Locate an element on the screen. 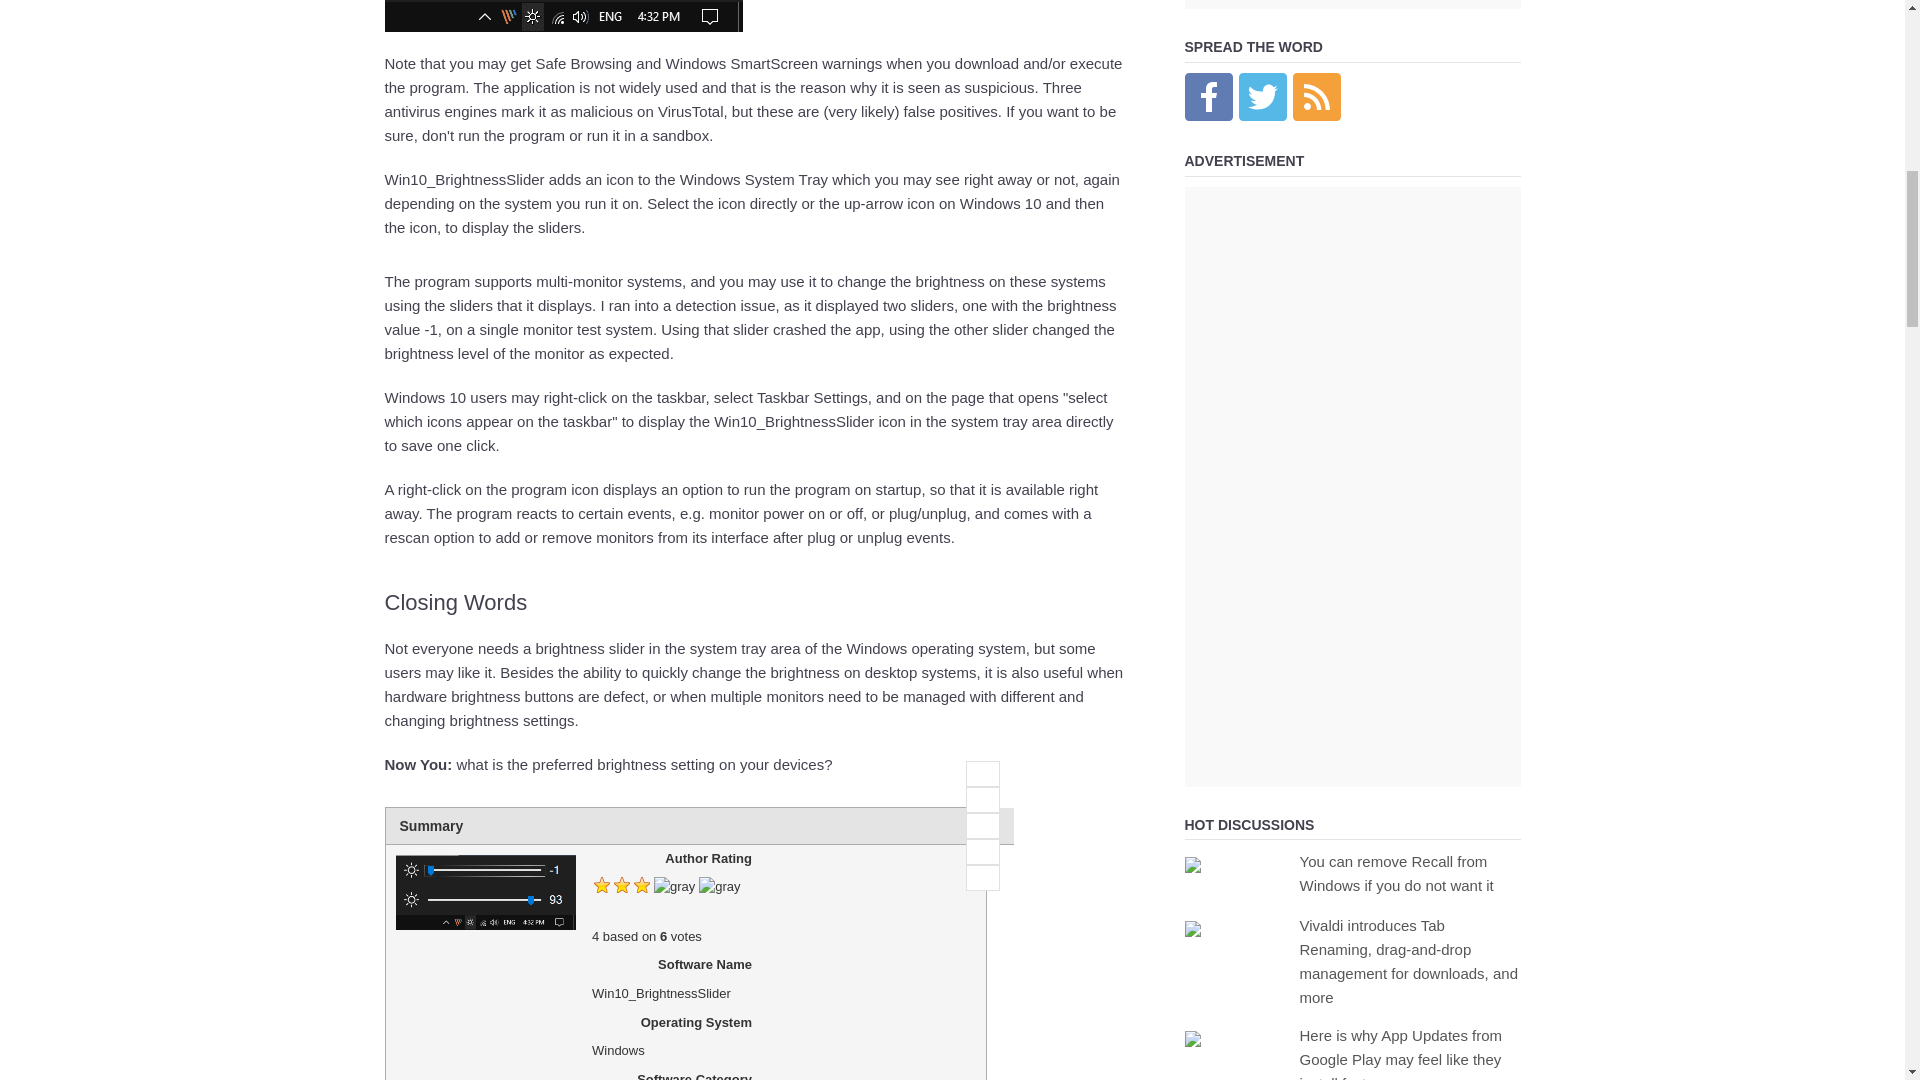  3 is located at coordinates (982, 826).